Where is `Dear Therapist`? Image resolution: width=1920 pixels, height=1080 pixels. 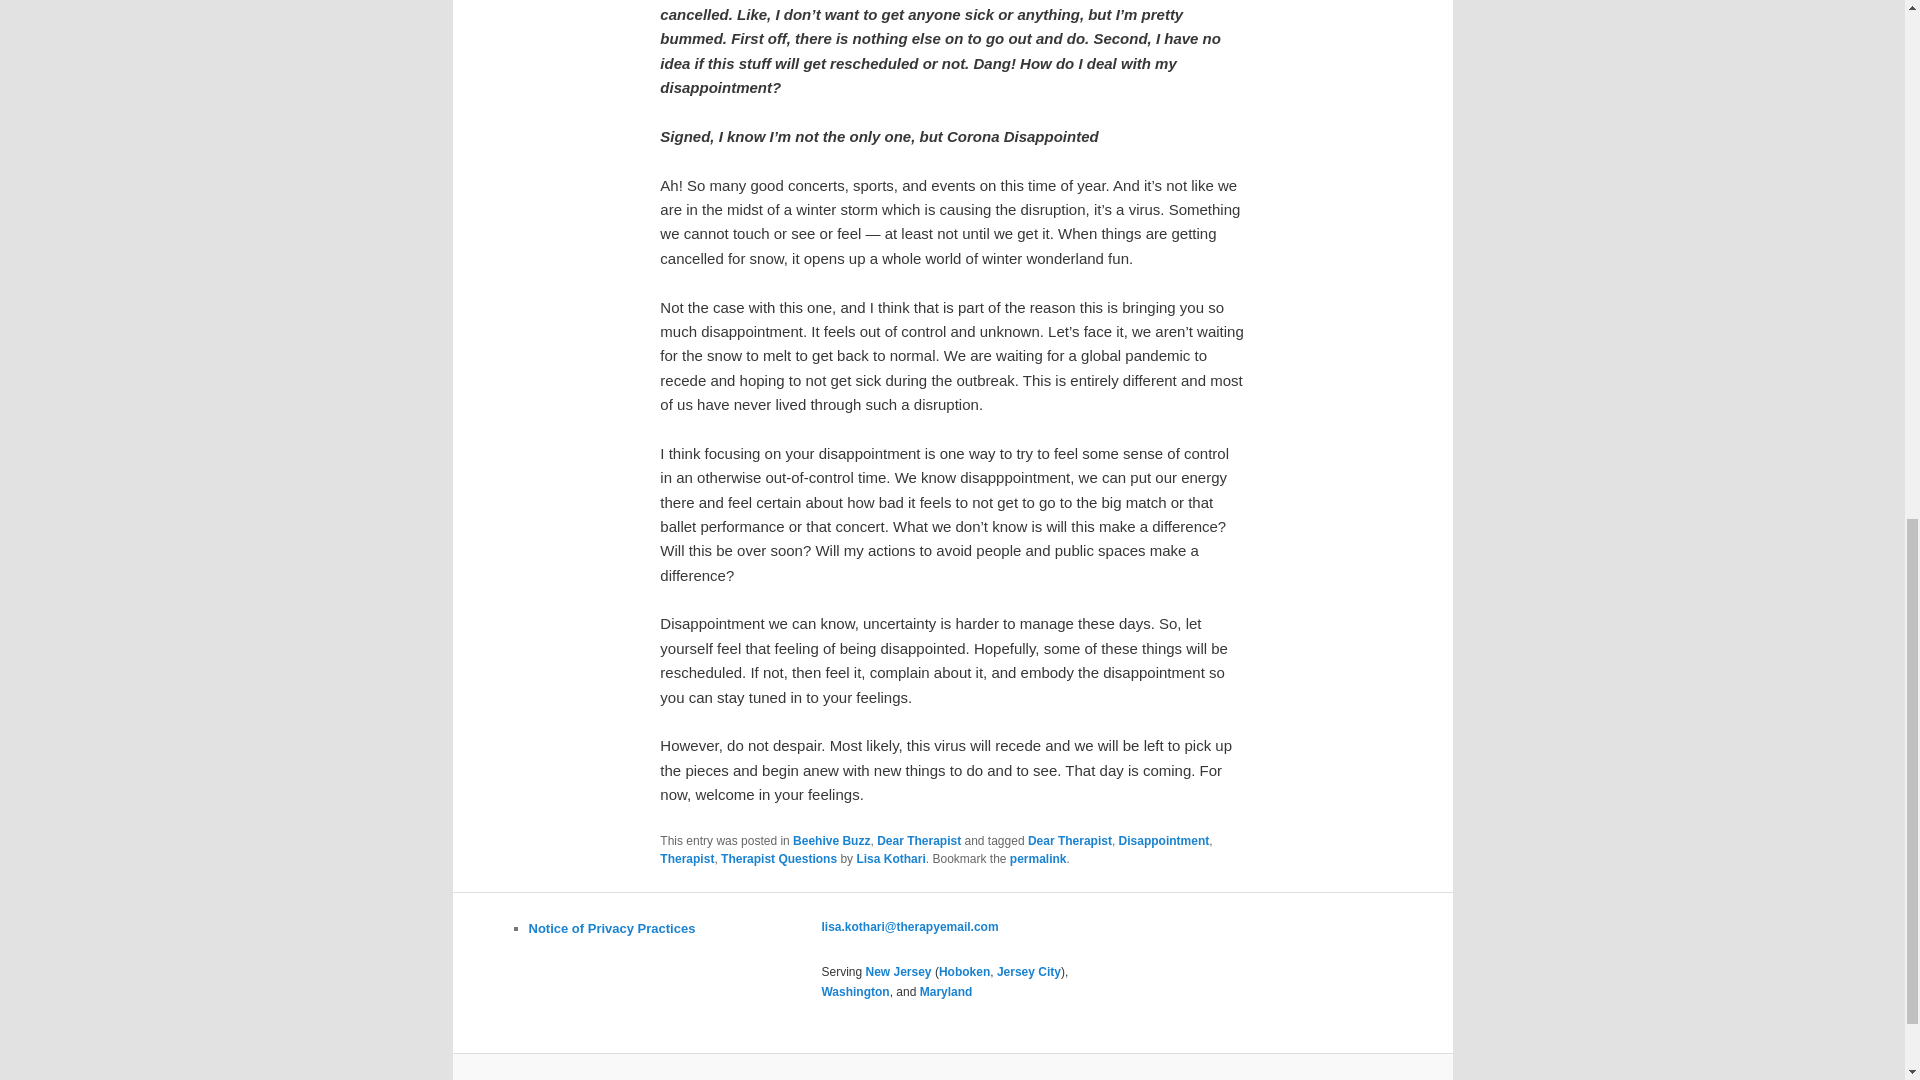
Dear Therapist is located at coordinates (1069, 840).